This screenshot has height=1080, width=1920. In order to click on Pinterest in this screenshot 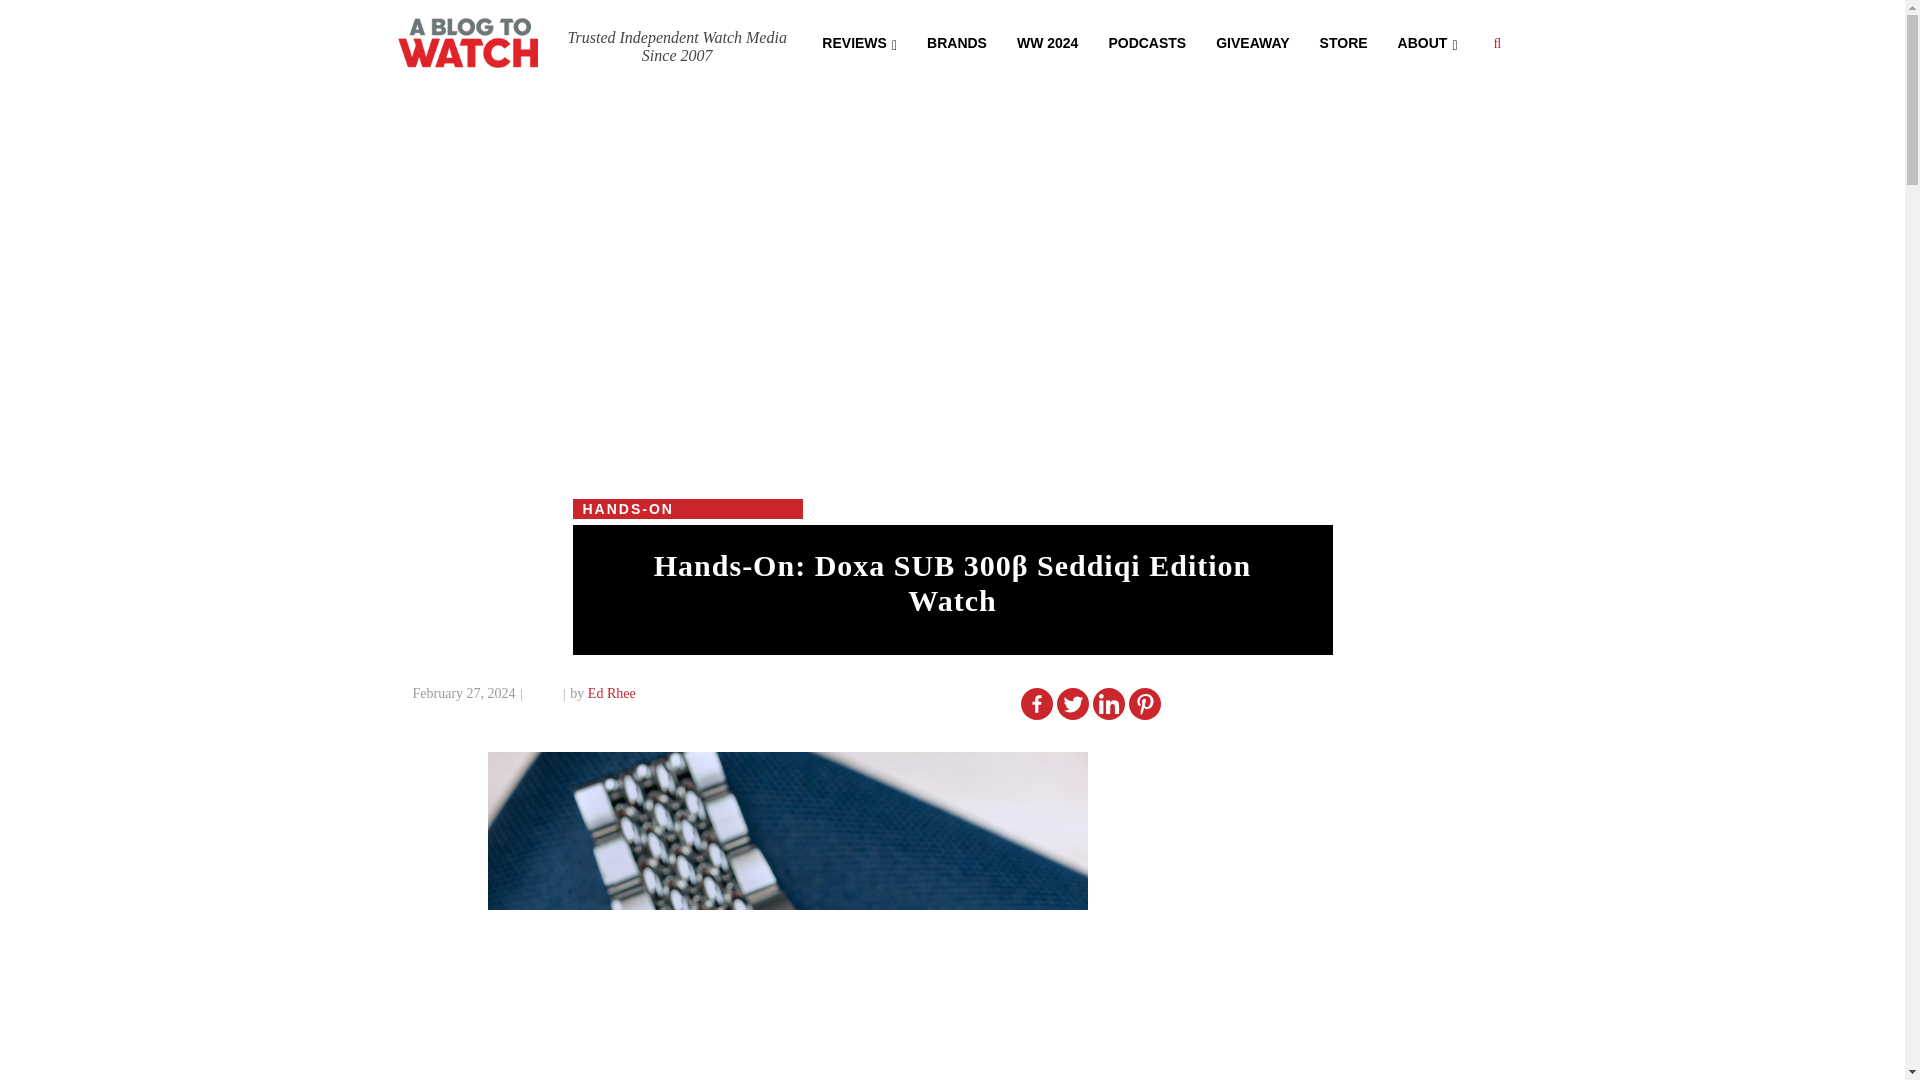, I will do `click(1144, 704)`.